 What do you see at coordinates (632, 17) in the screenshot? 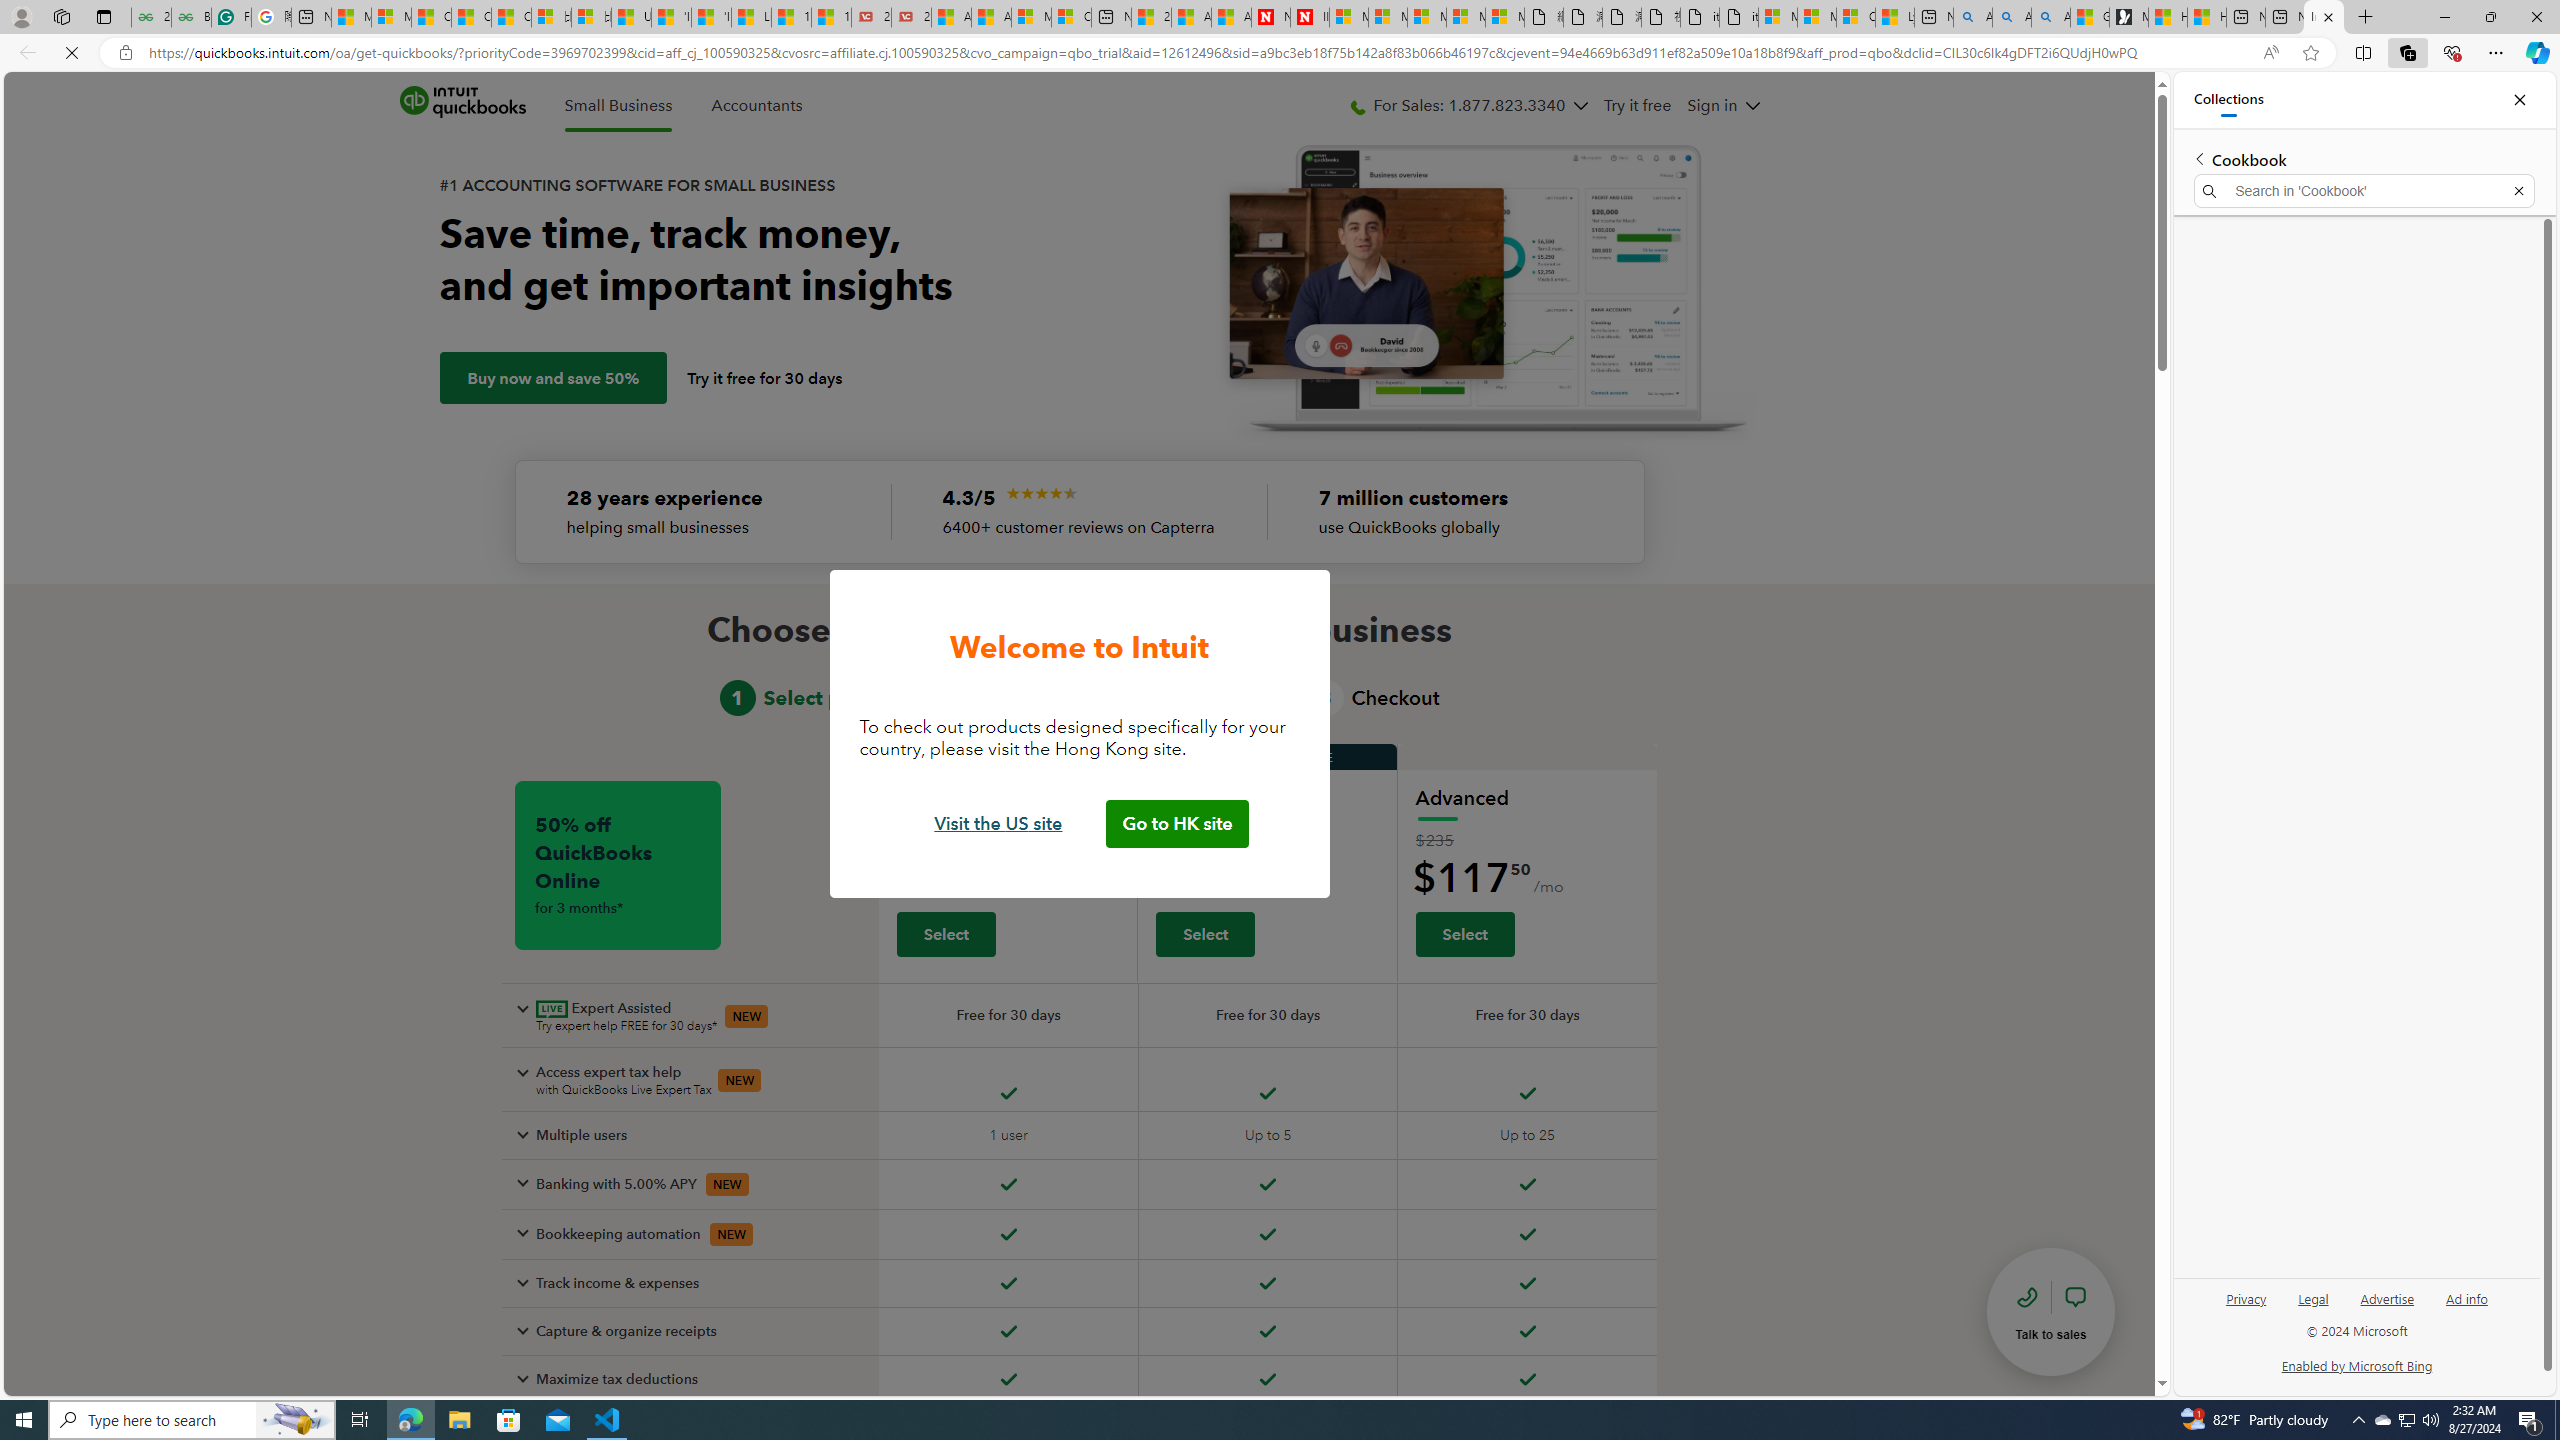
I see `USA TODAY - MSN` at bounding box center [632, 17].